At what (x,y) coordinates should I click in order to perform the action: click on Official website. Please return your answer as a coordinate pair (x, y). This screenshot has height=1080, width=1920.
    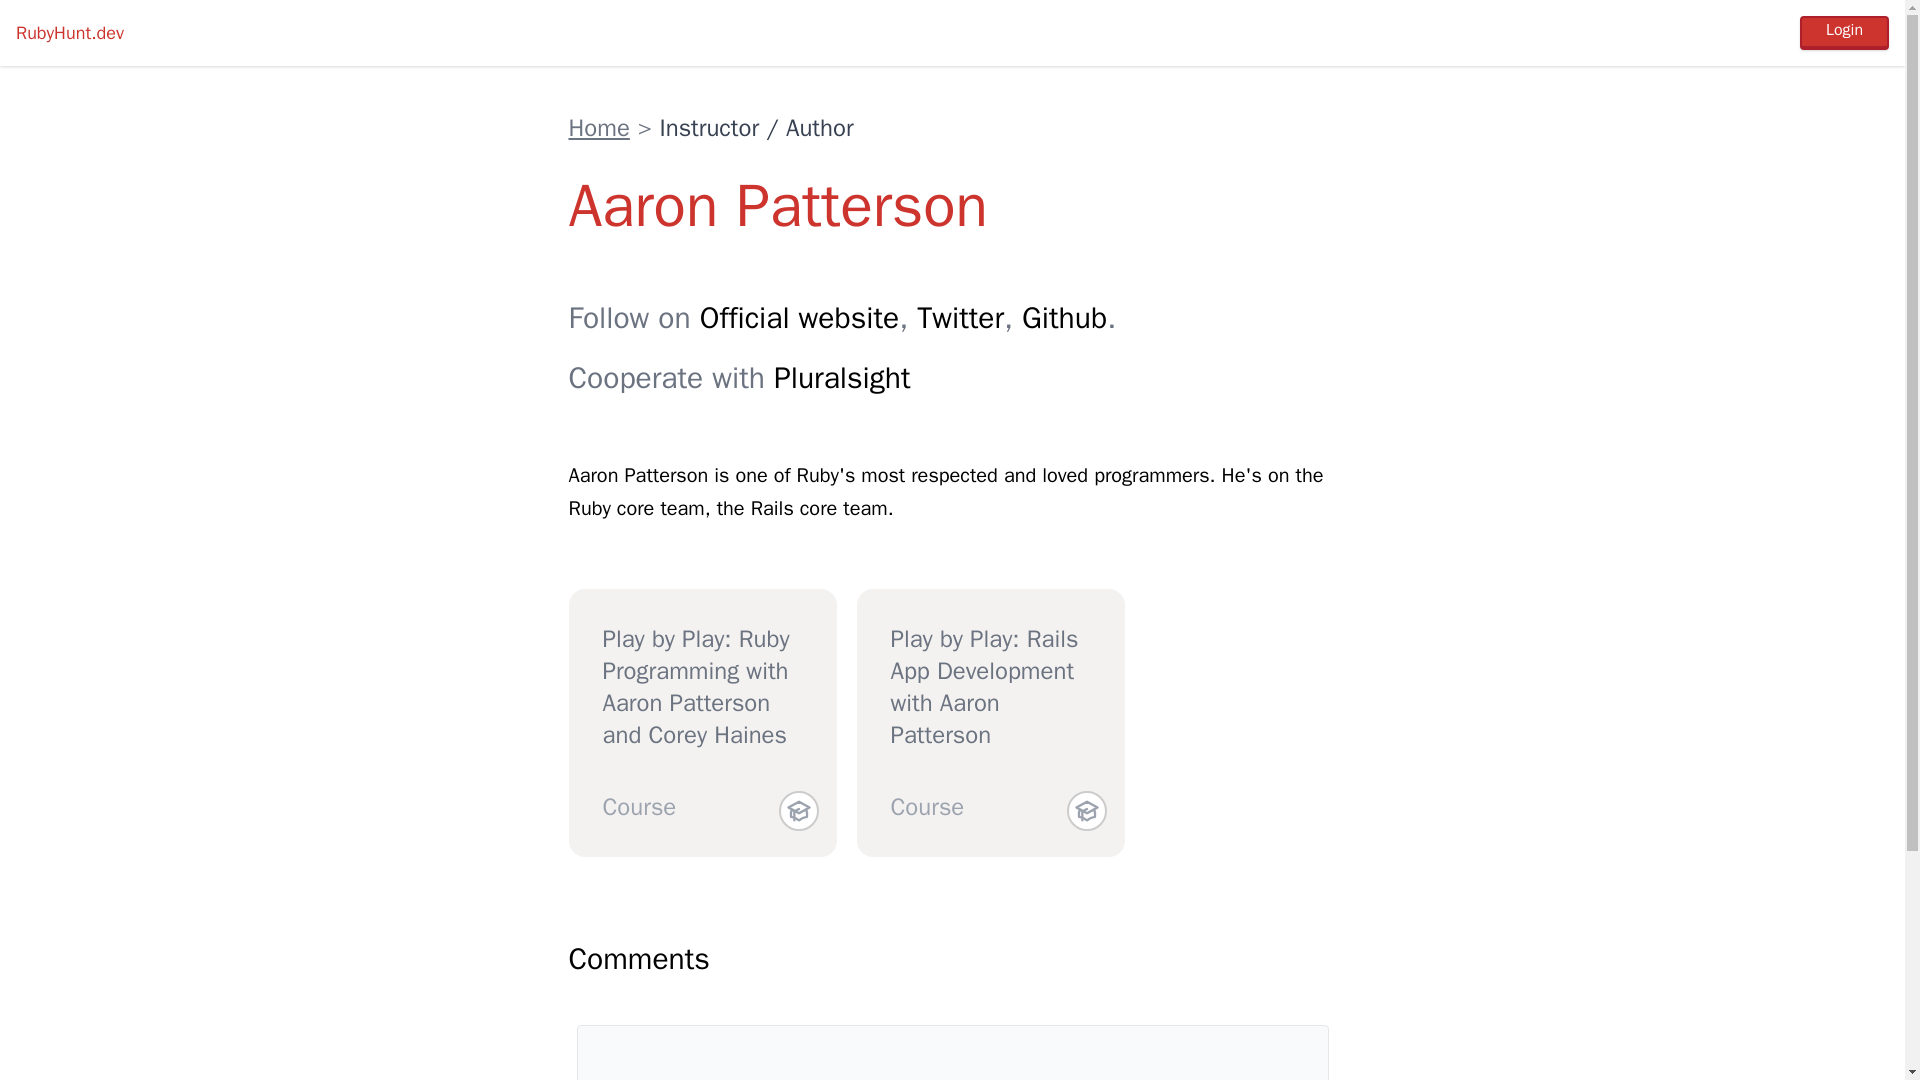
    Looking at the image, I should click on (799, 318).